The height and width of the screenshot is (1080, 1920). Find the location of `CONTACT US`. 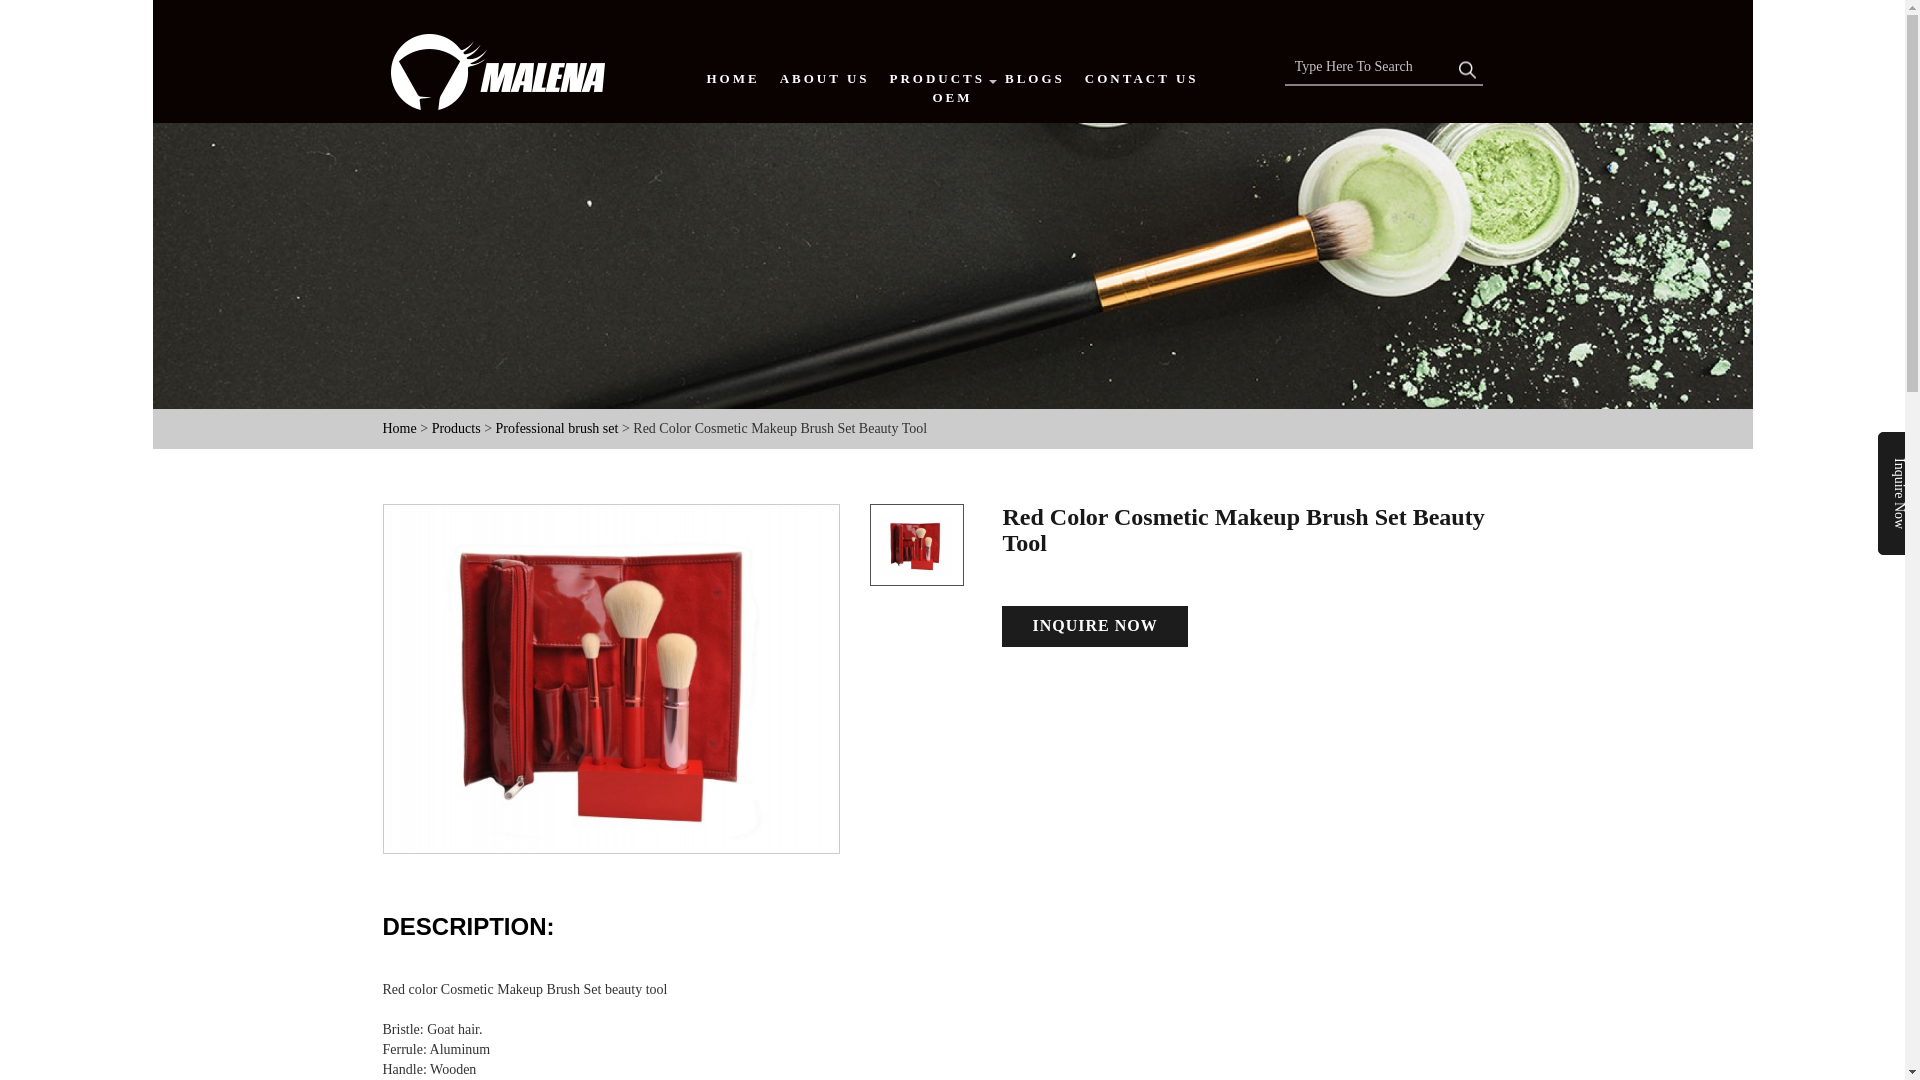

CONTACT US is located at coordinates (1141, 79).